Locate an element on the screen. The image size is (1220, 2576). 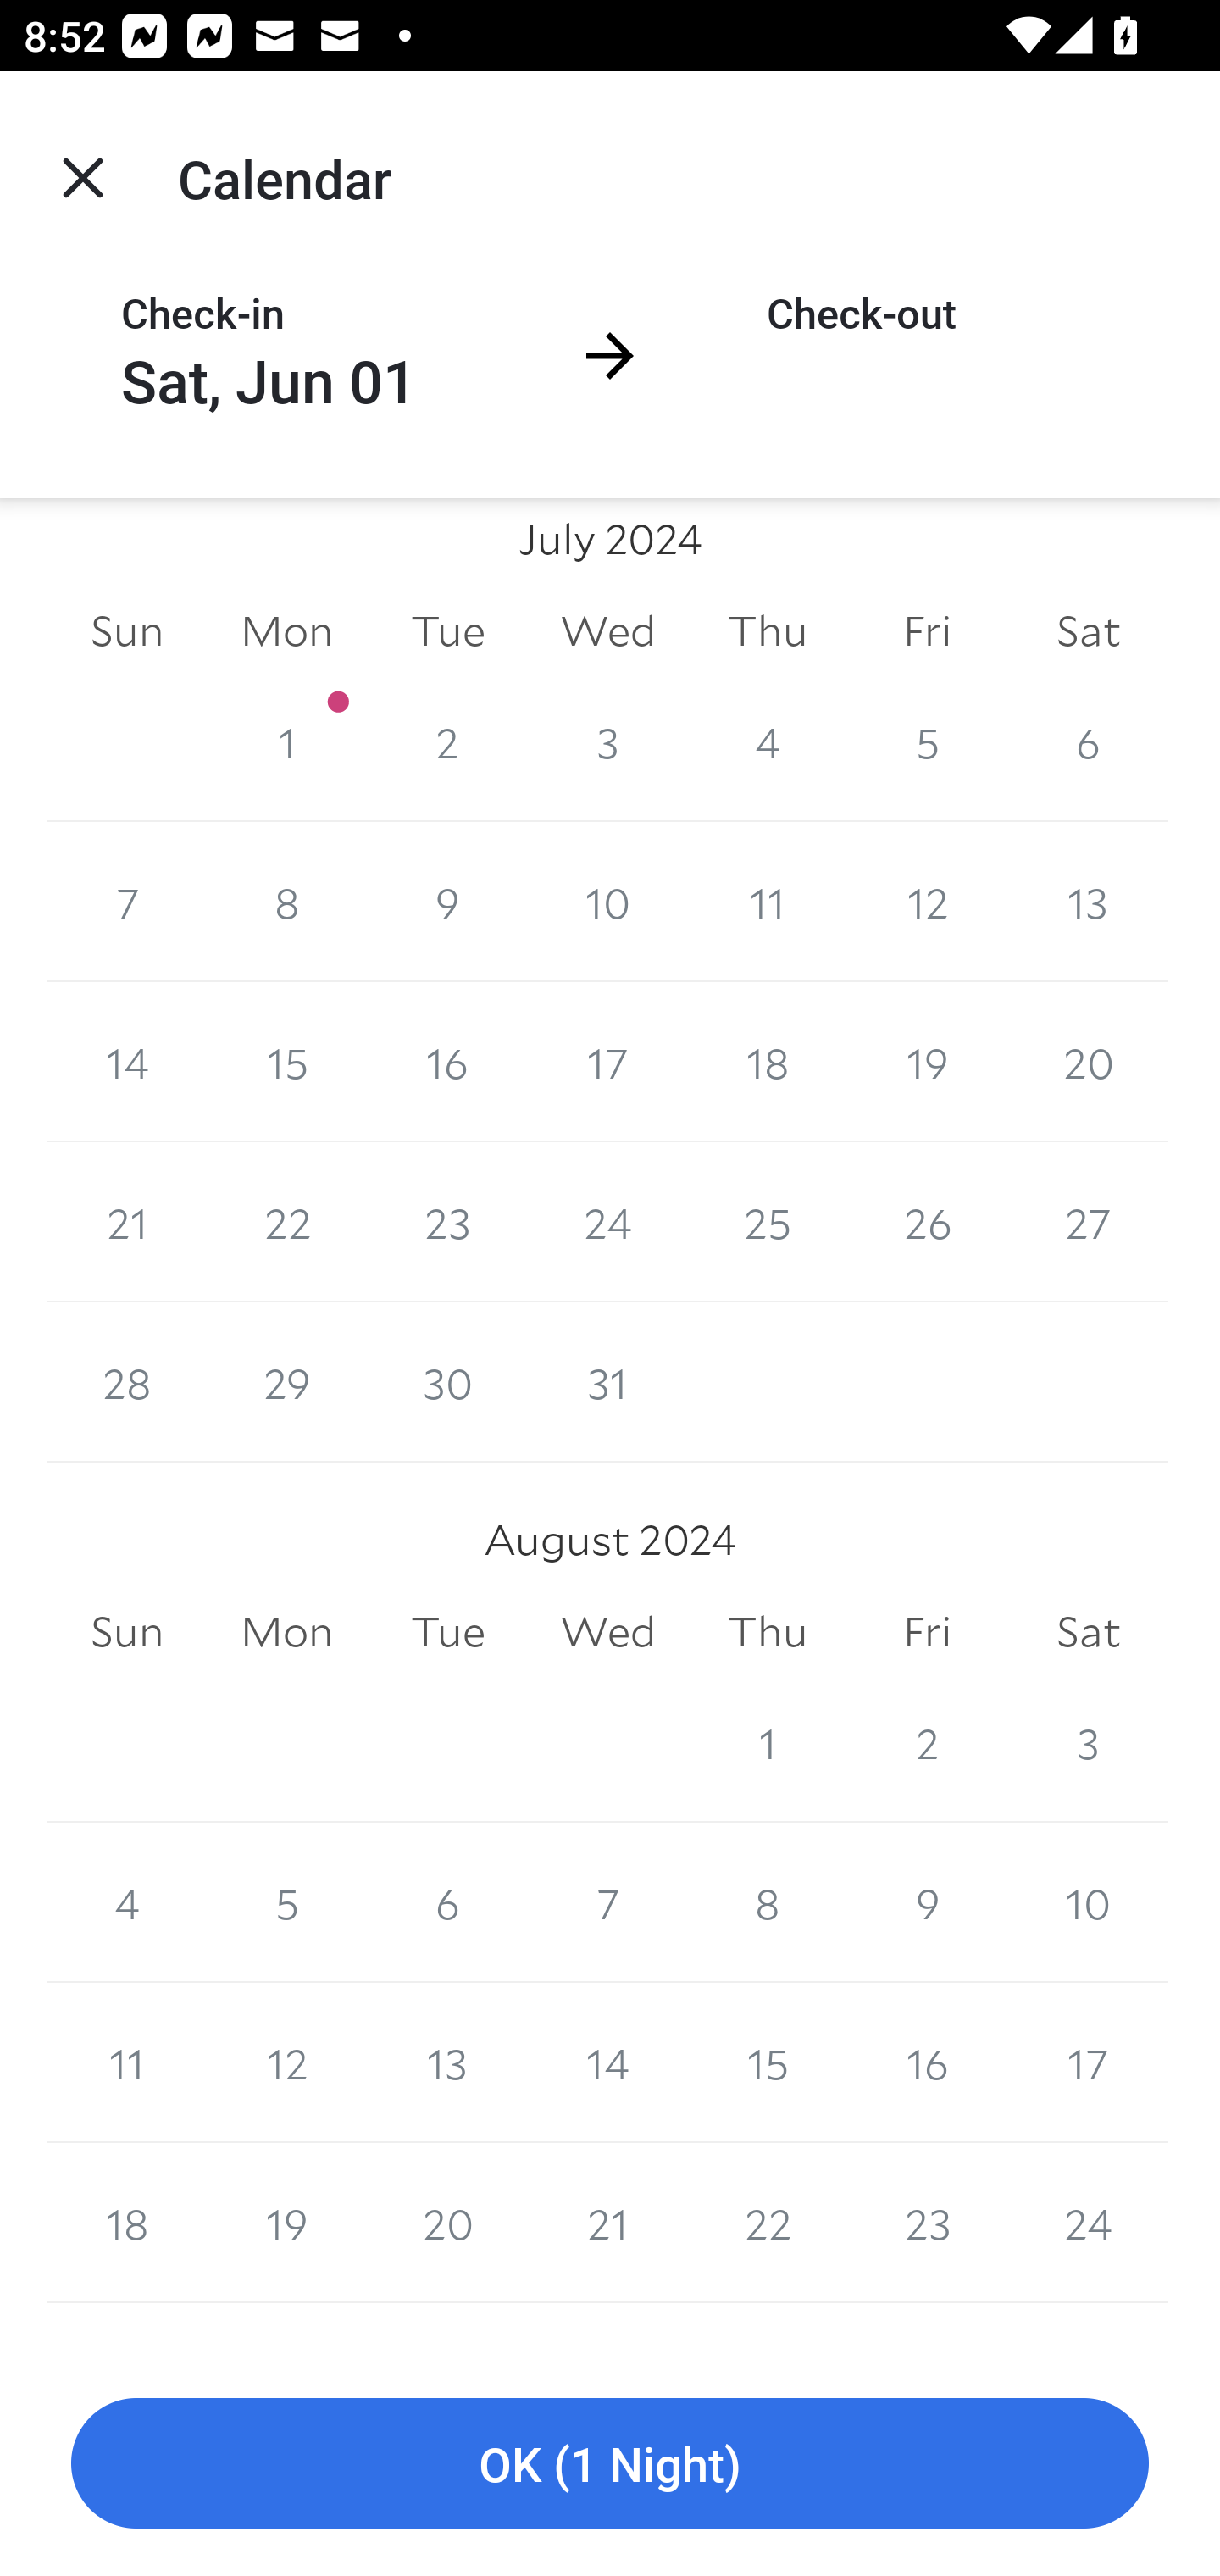
13 13 July 2024 is located at coordinates (1088, 902).